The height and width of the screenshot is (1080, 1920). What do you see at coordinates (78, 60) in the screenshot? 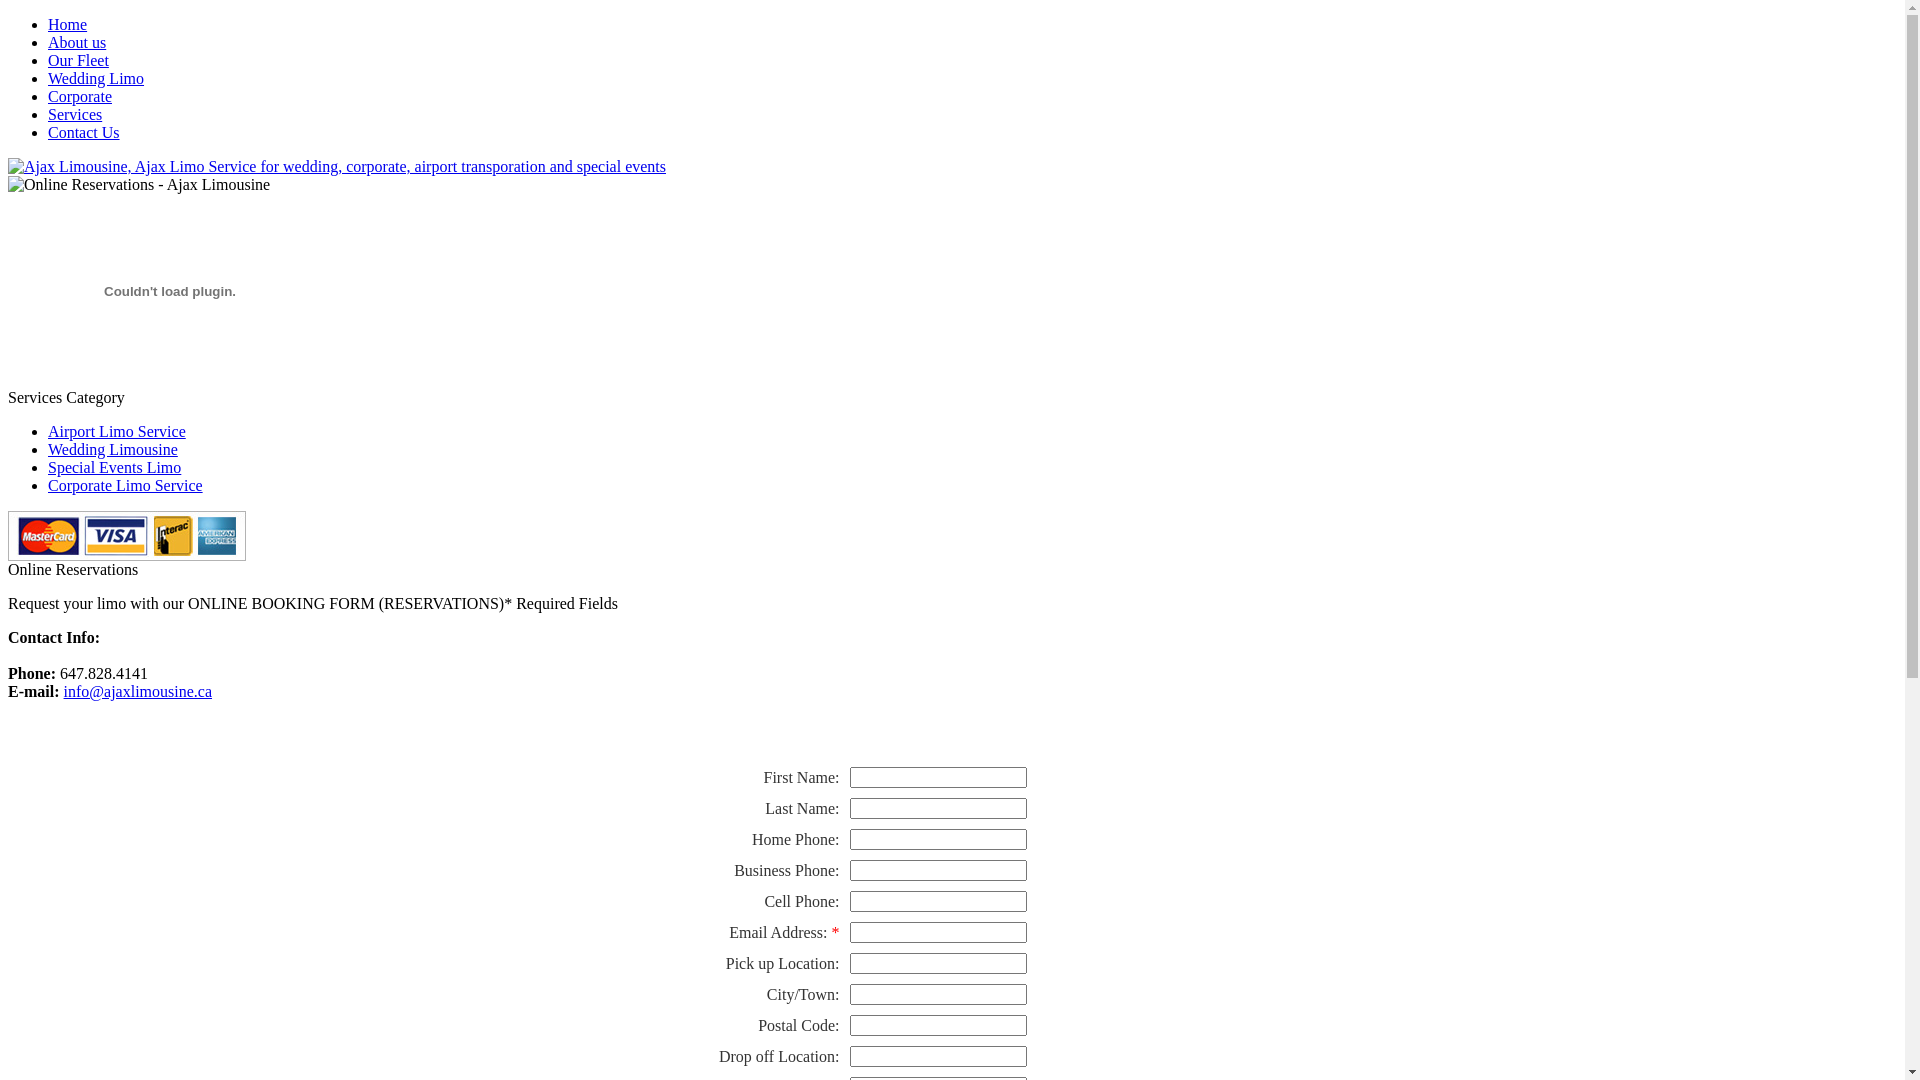
I see `Our Fleet` at bounding box center [78, 60].